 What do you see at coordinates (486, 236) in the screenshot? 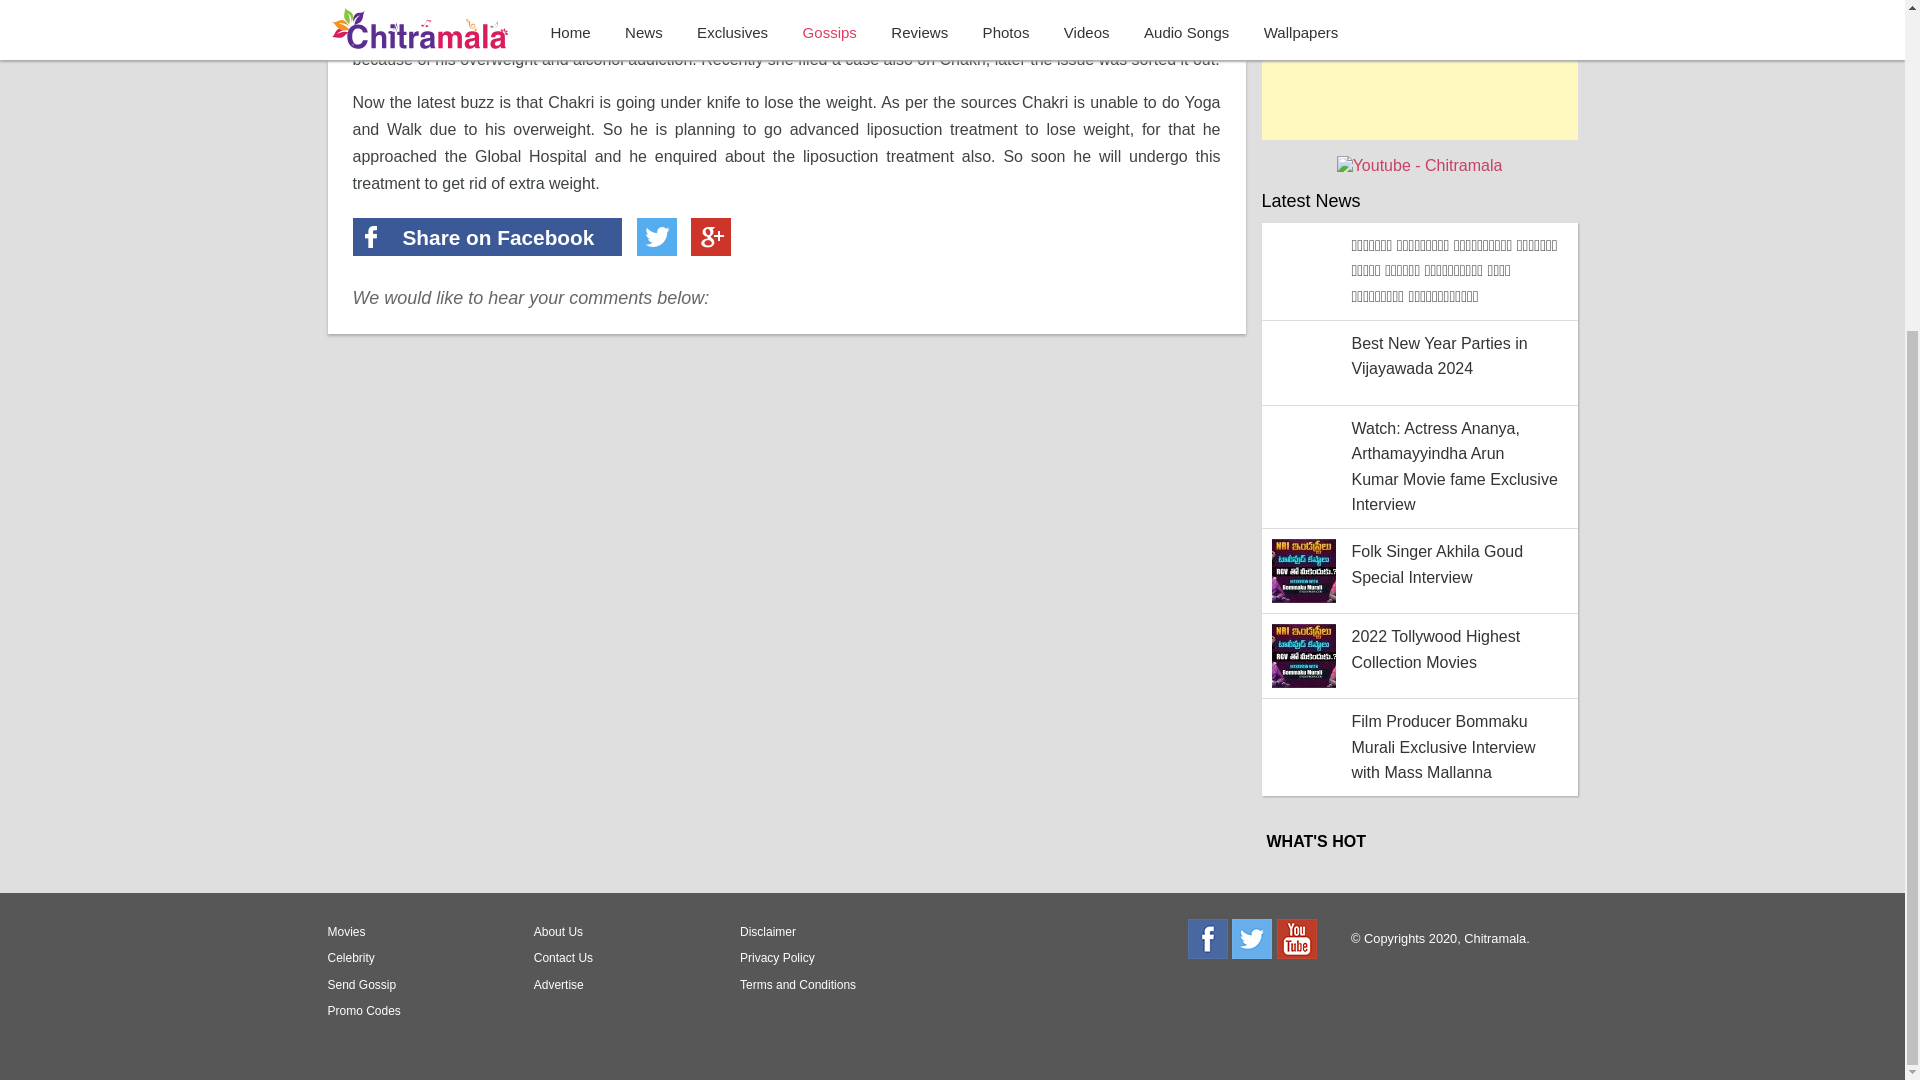
I see `Share on Facebook` at bounding box center [486, 236].